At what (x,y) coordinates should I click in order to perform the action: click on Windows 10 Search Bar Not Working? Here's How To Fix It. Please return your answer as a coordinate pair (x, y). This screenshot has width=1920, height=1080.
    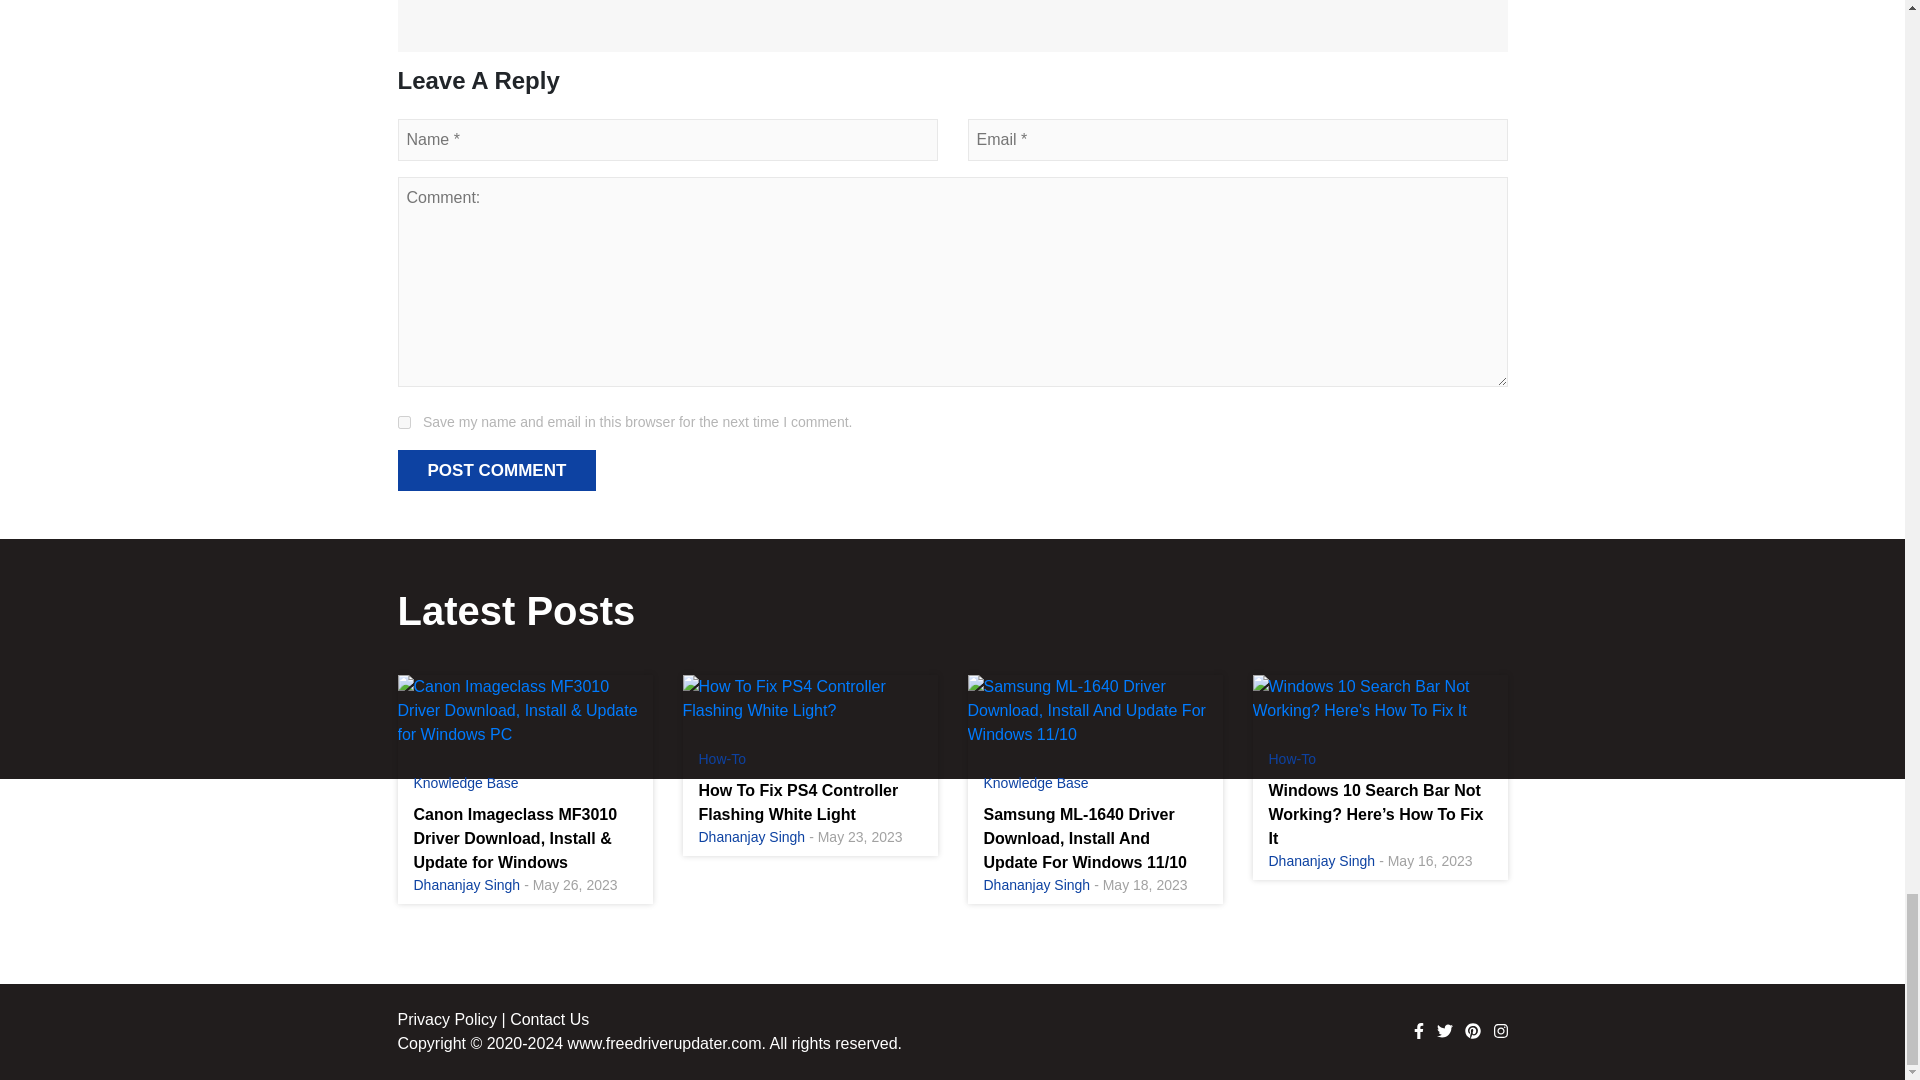
    Looking at the image, I should click on (1379, 698).